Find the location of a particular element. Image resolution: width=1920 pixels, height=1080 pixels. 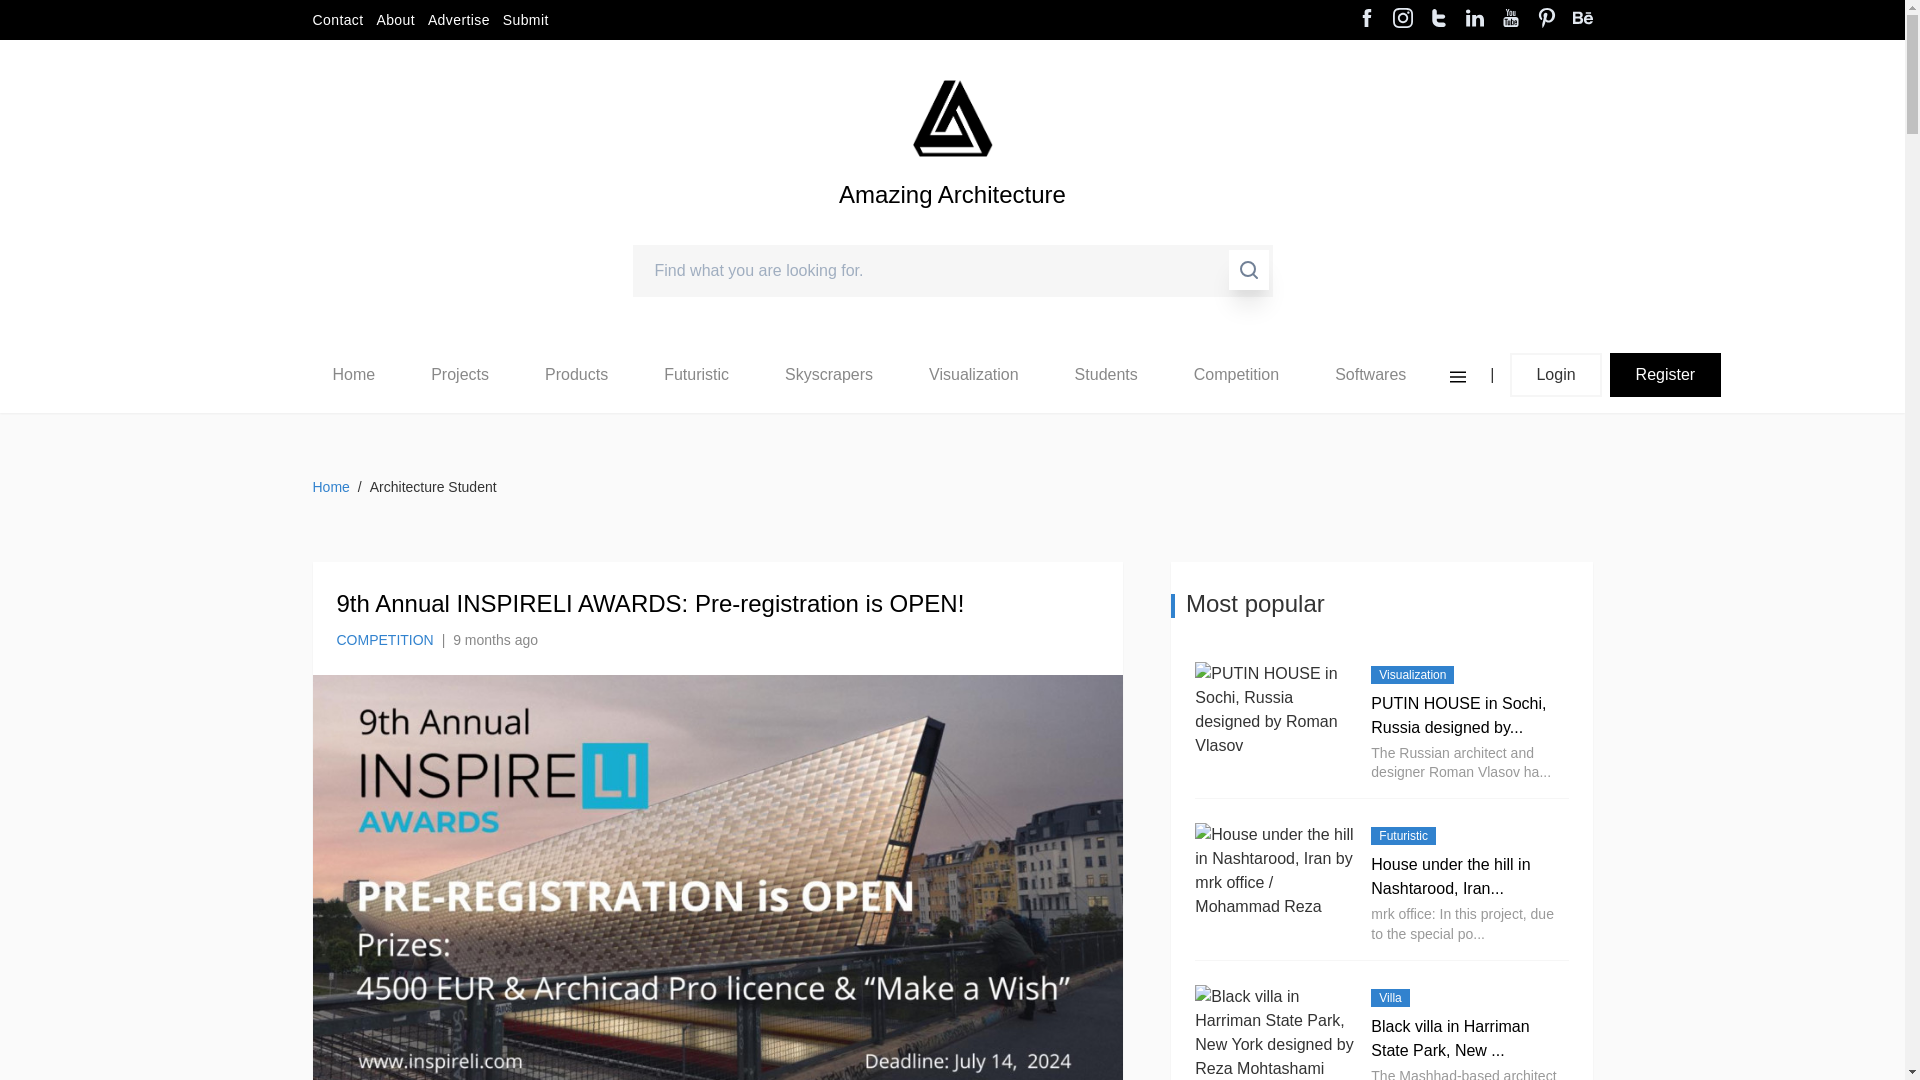

Skyscrapers is located at coordinates (829, 374).